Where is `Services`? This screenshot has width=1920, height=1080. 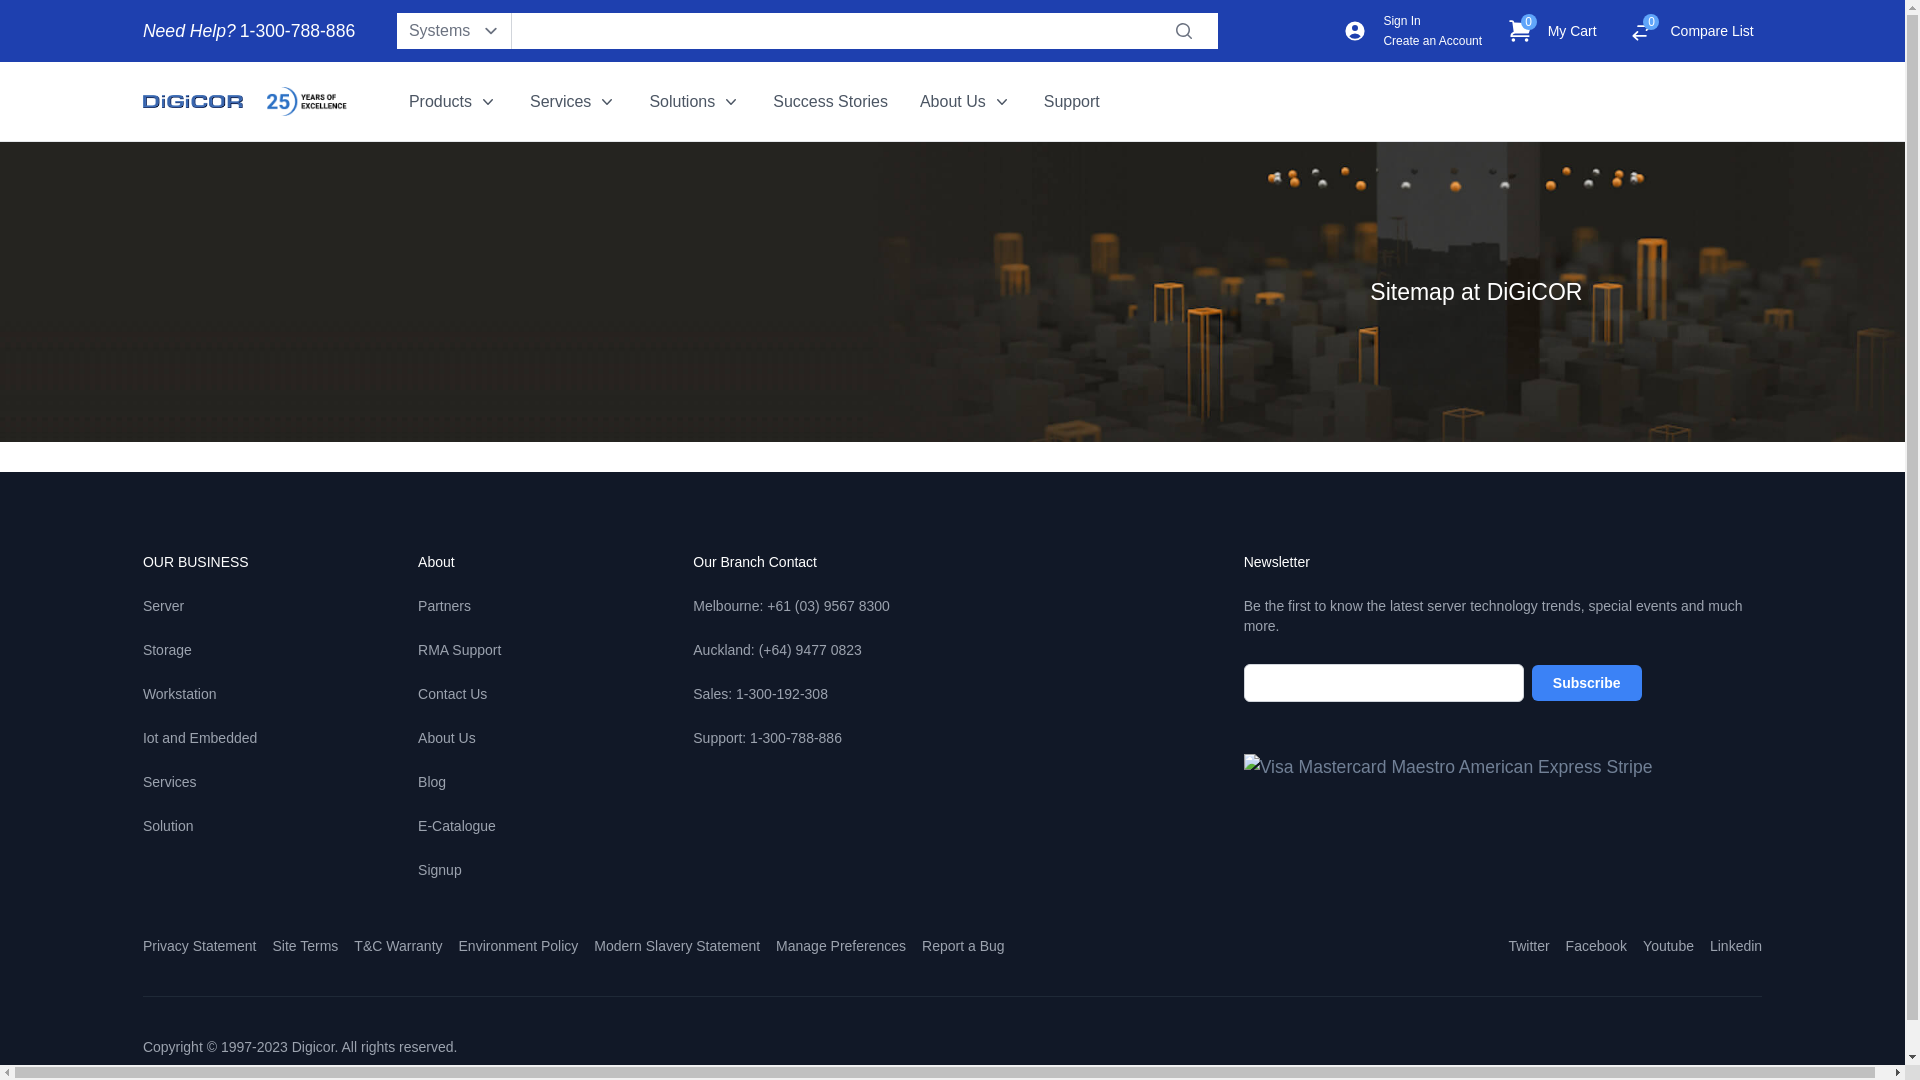
Services is located at coordinates (170, 782).